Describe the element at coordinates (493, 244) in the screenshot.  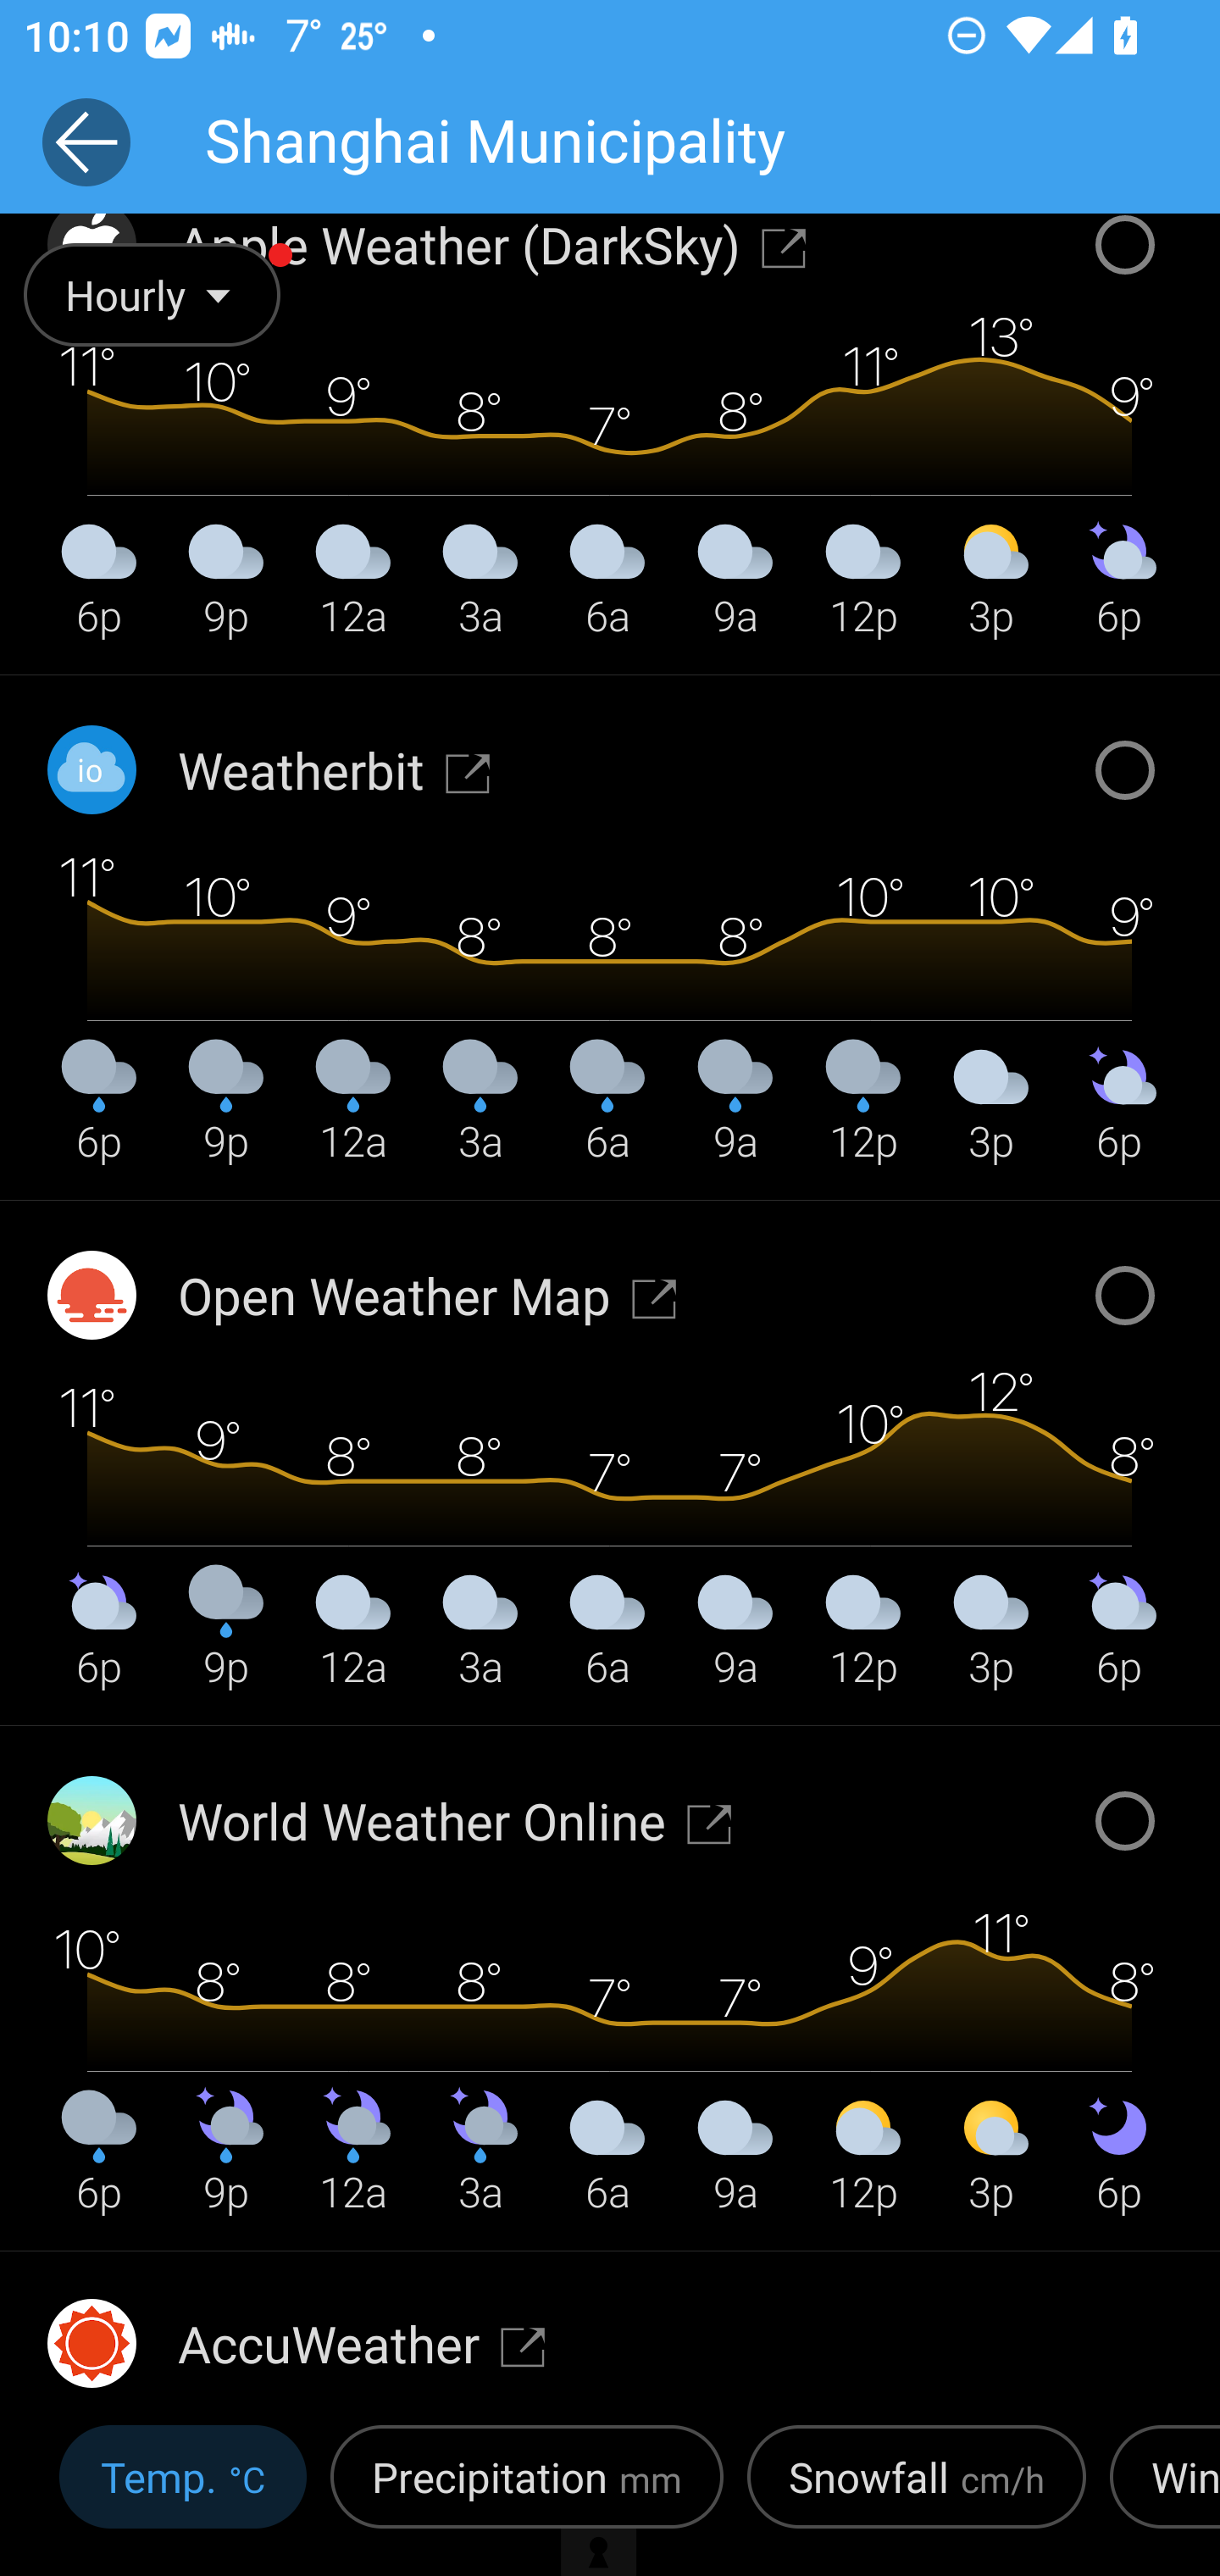
I see `Apple Weather (DarkSky) ` at that location.